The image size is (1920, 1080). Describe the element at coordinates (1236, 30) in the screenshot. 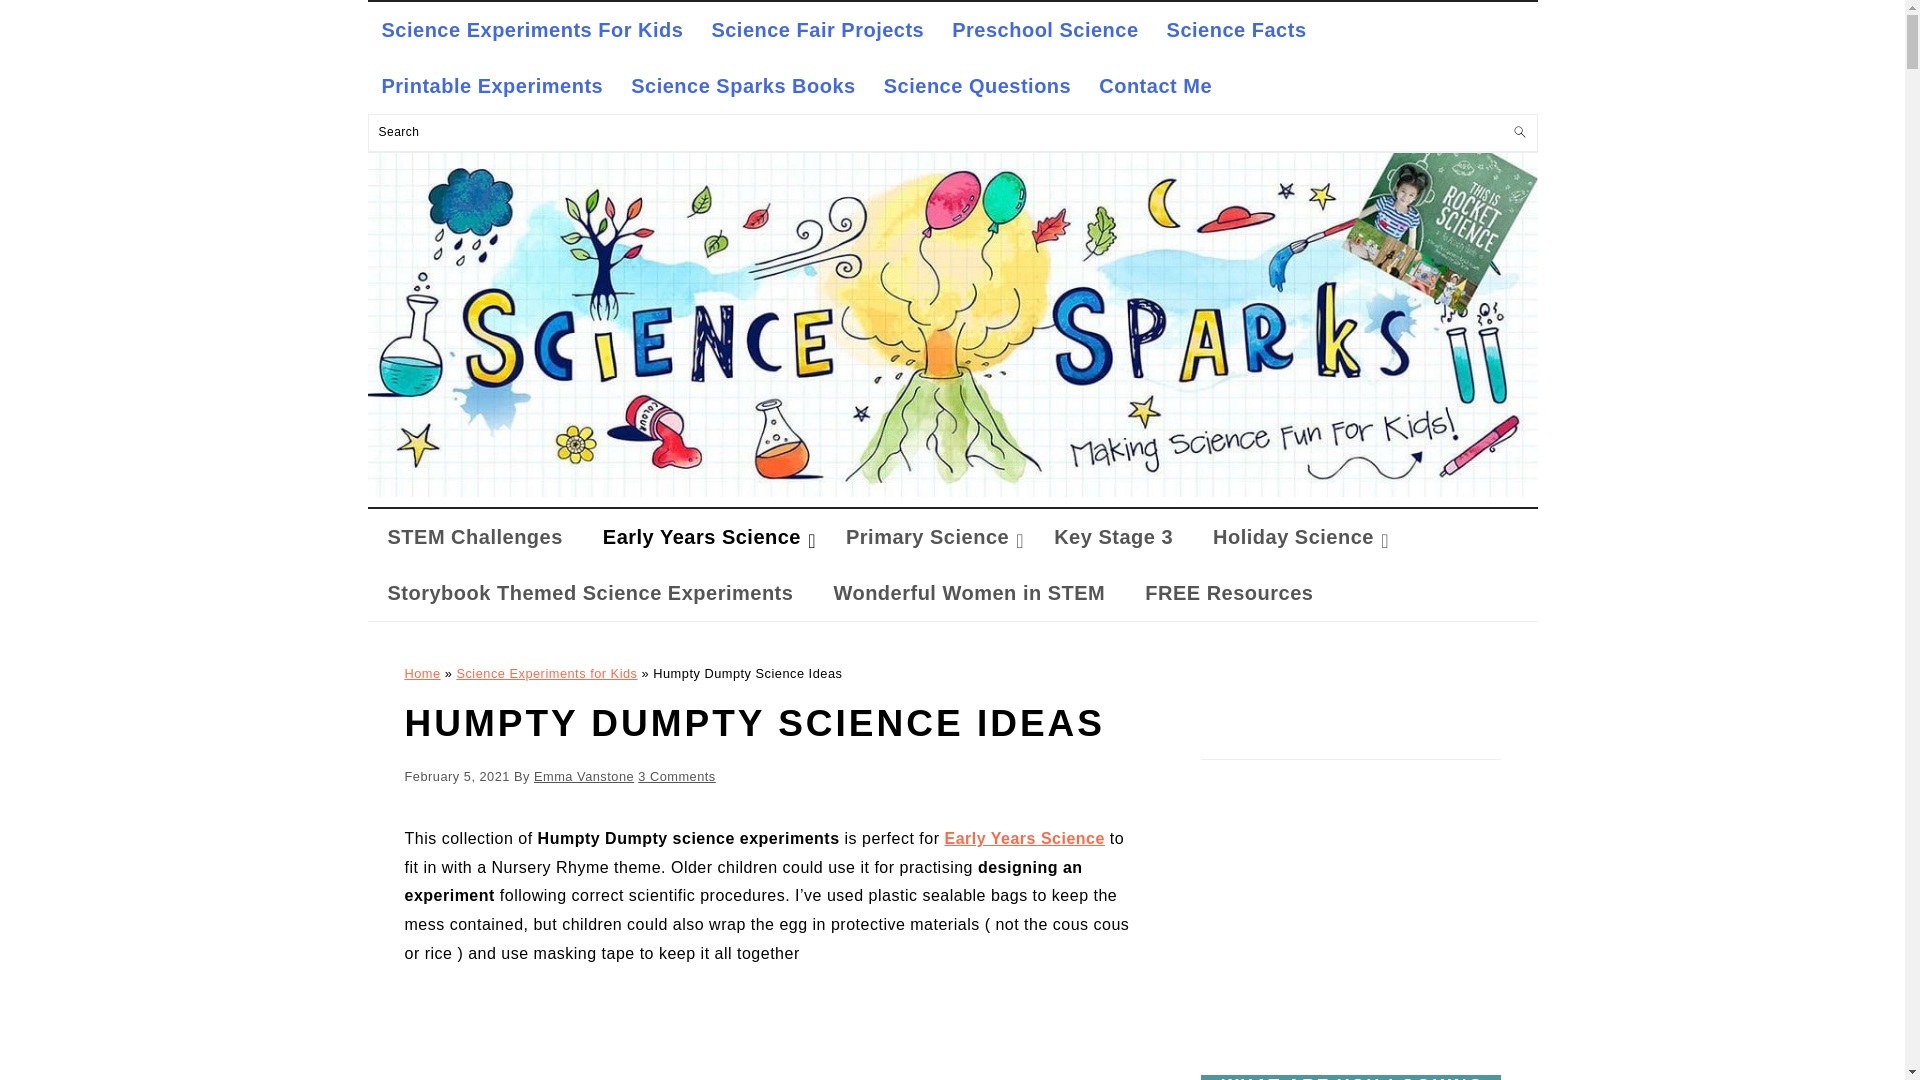

I see `Science Facts` at that location.